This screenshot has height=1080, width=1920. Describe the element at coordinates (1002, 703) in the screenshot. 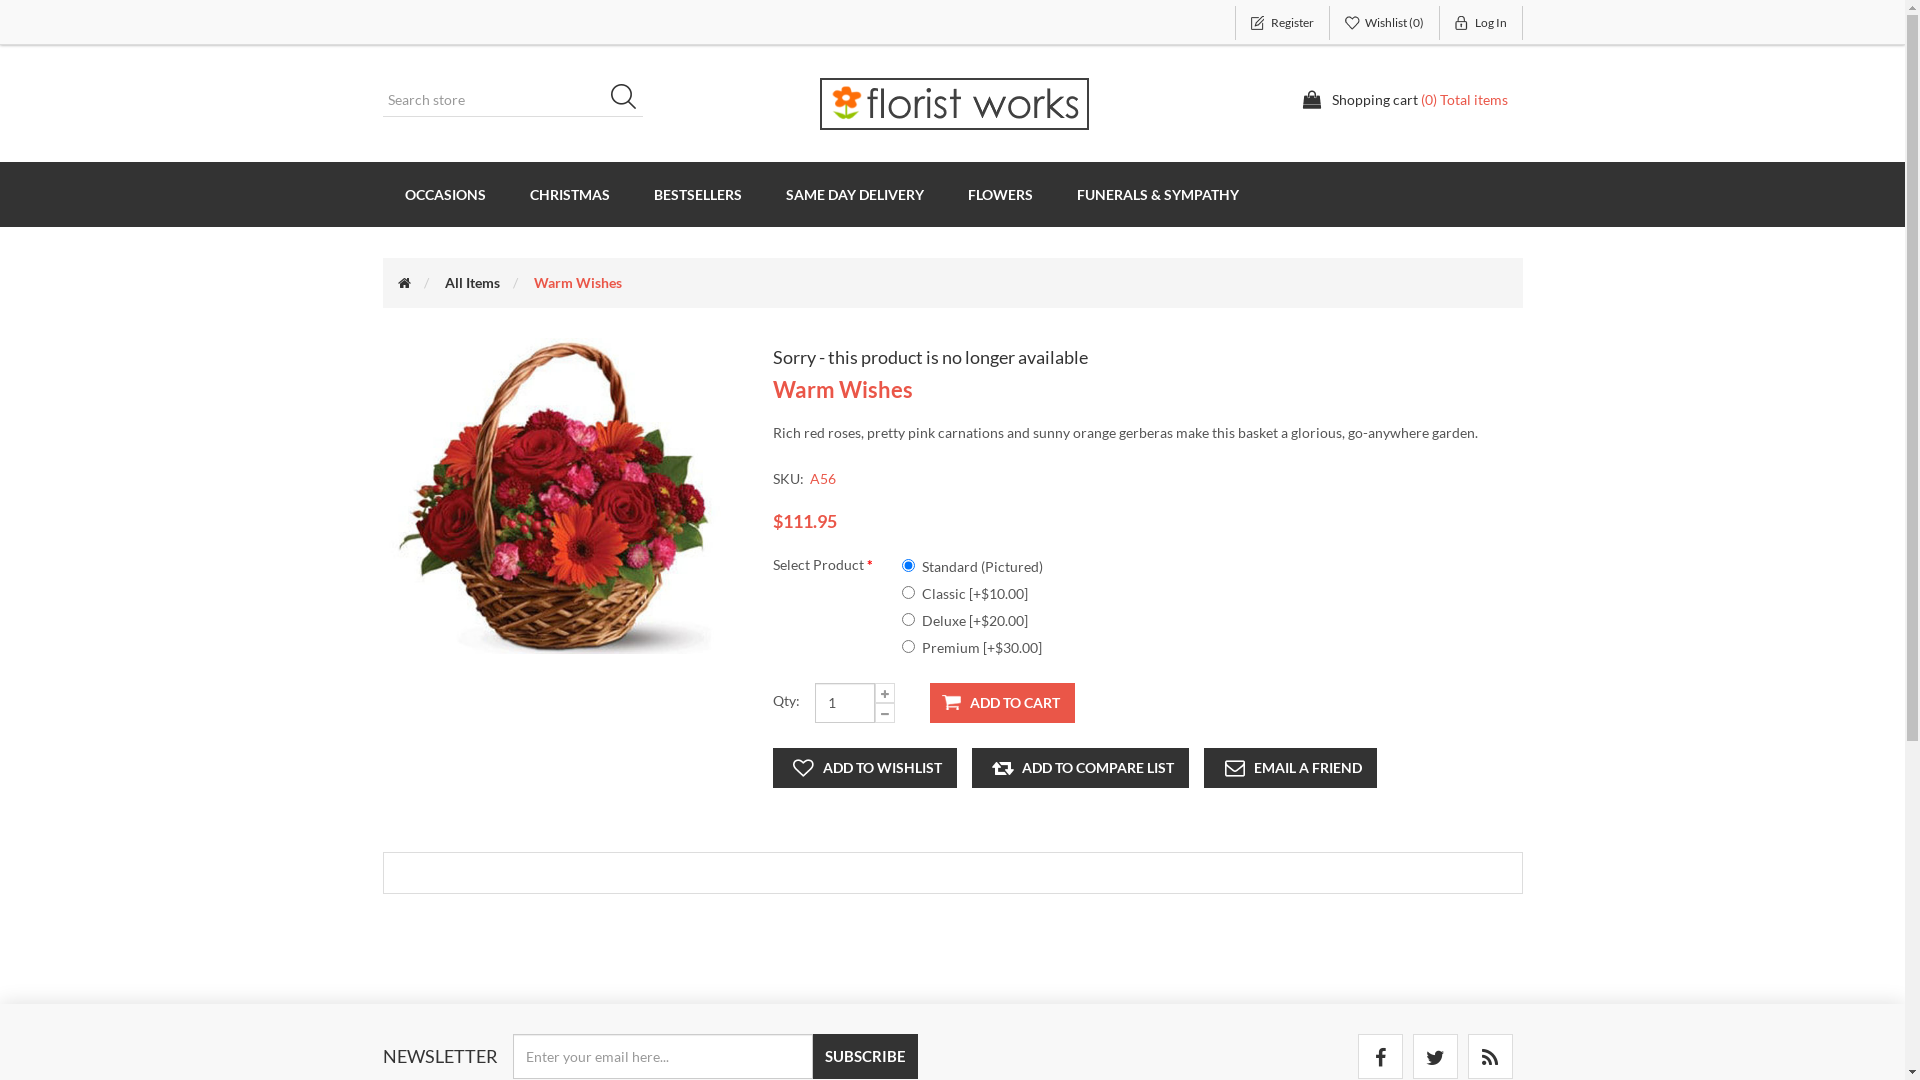

I see `Add to cart` at that location.